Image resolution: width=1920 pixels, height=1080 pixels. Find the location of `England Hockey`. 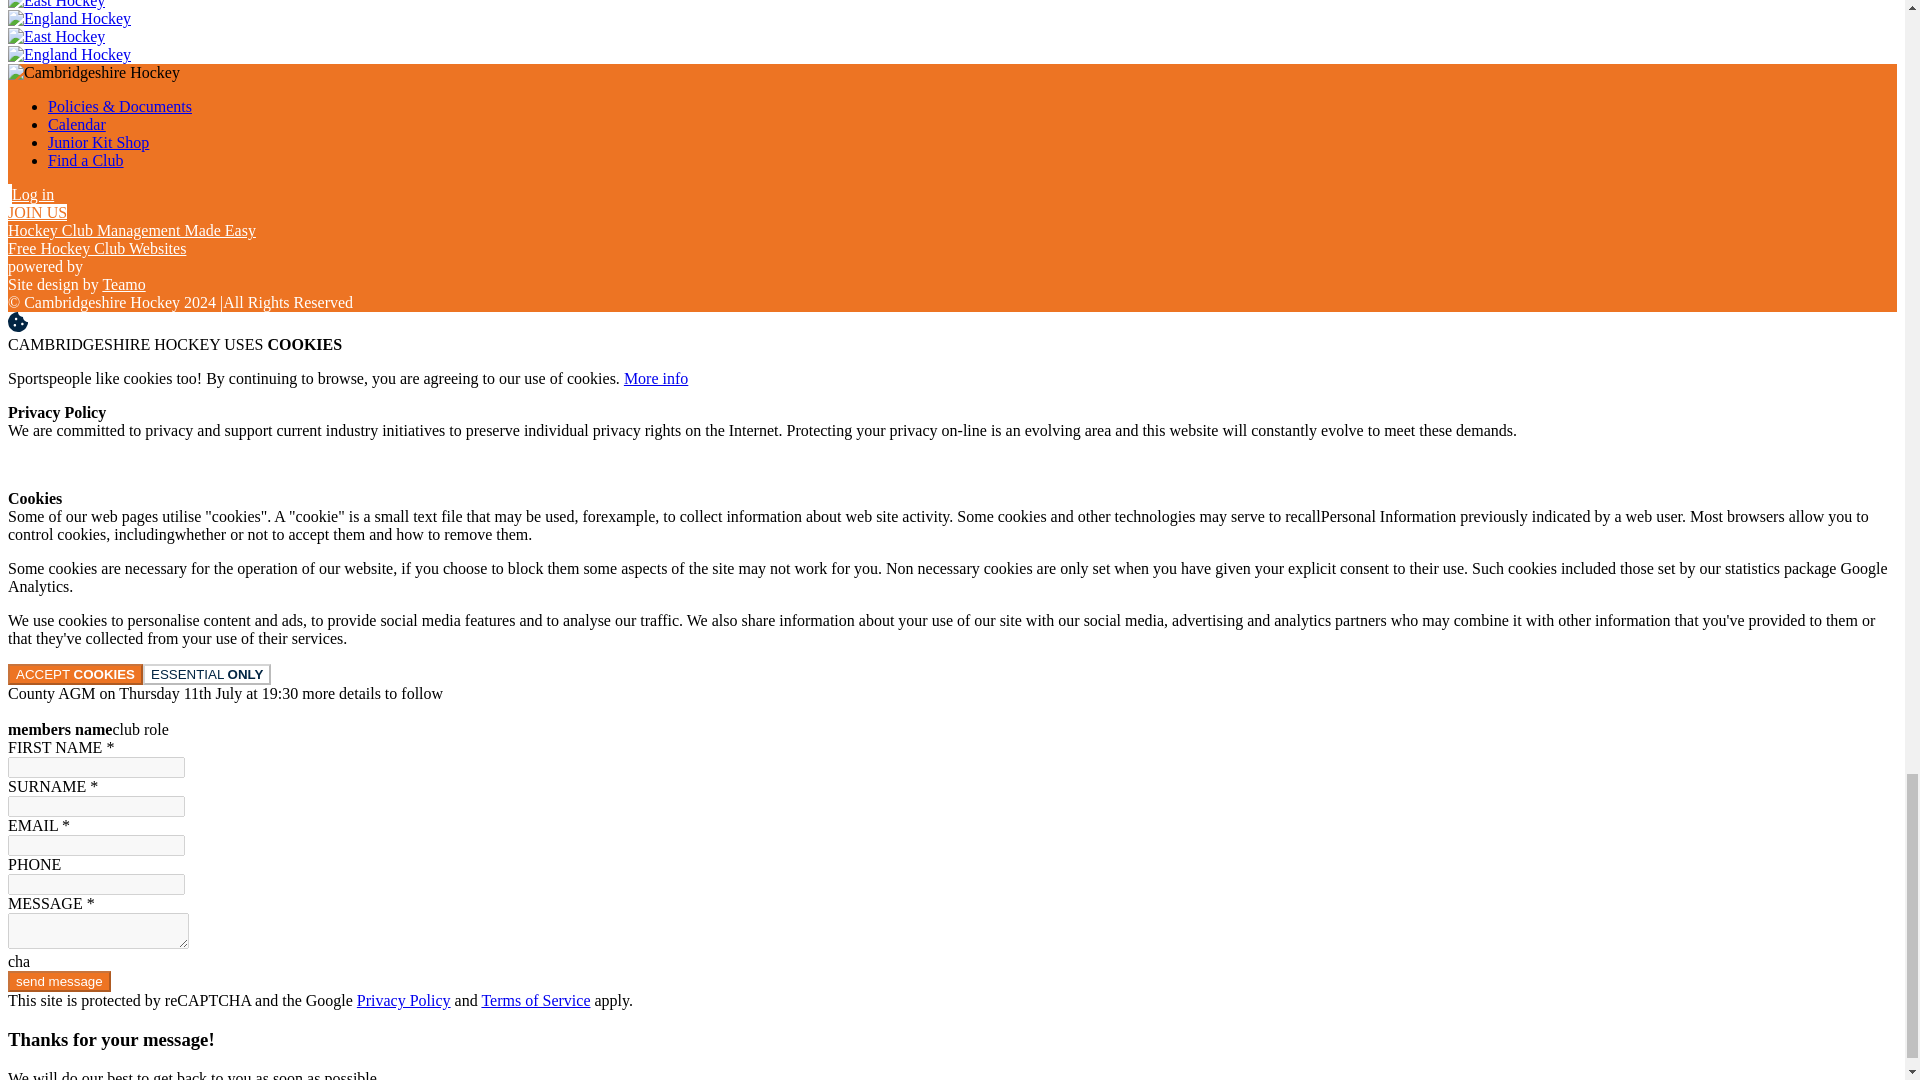

England Hockey is located at coordinates (68, 54).